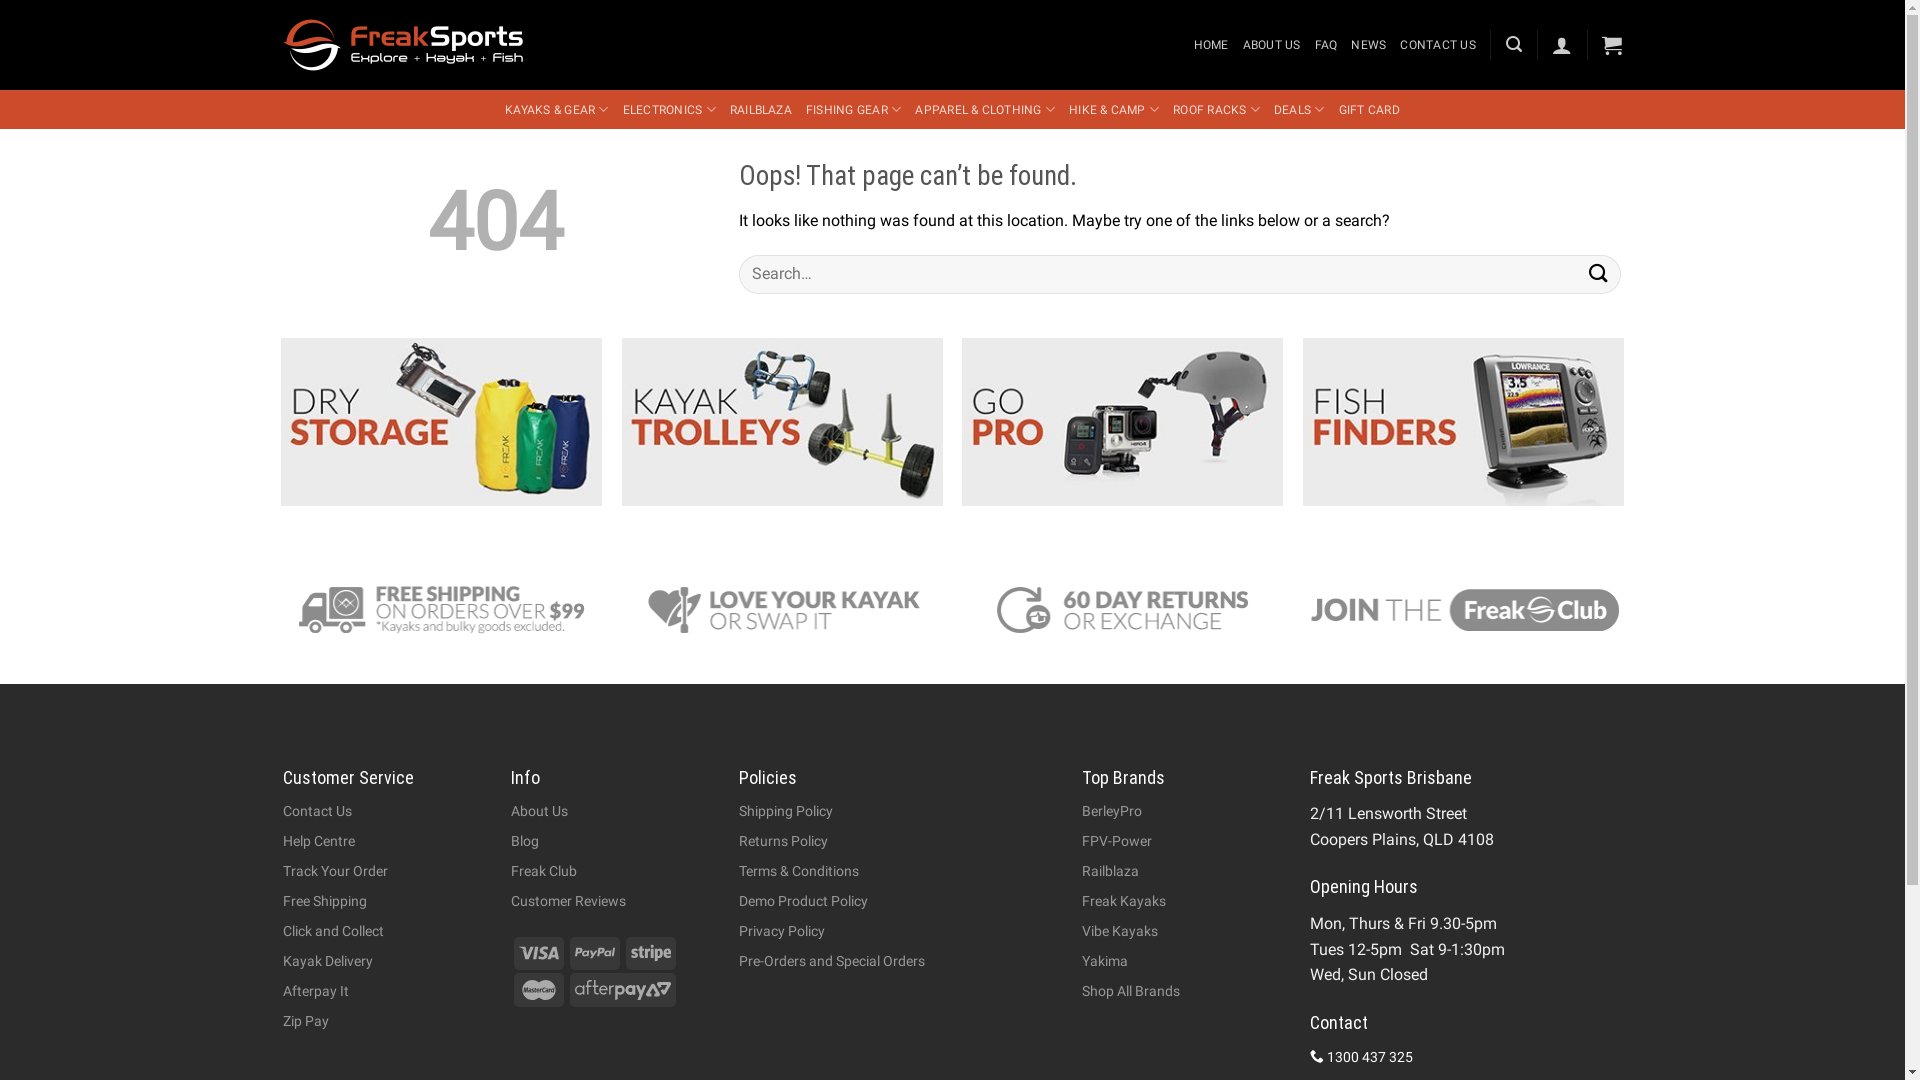 The image size is (1920, 1080). I want to click on Railblaza, so click(1110, 871).